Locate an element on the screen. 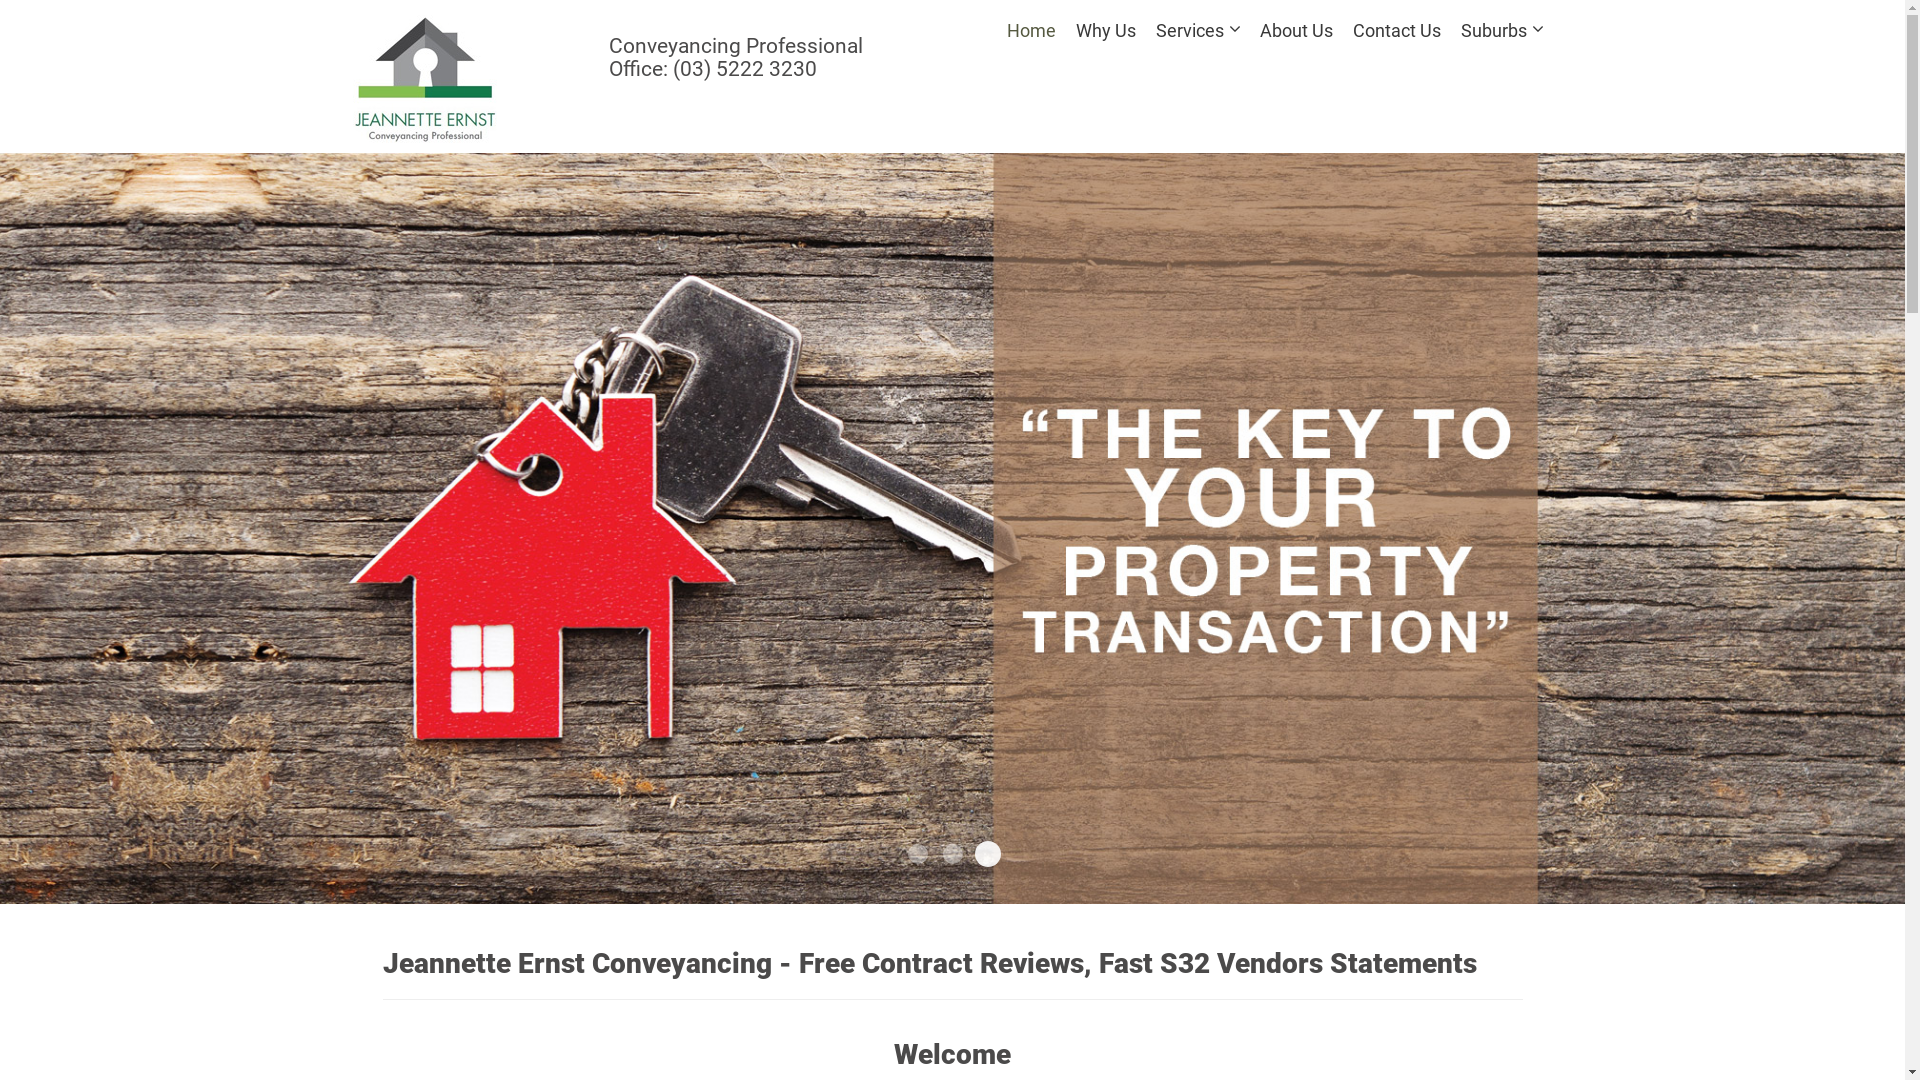 The width and height of the screenshot is (1920, 1080). Banner Wood is located at coordinates (984, 851).